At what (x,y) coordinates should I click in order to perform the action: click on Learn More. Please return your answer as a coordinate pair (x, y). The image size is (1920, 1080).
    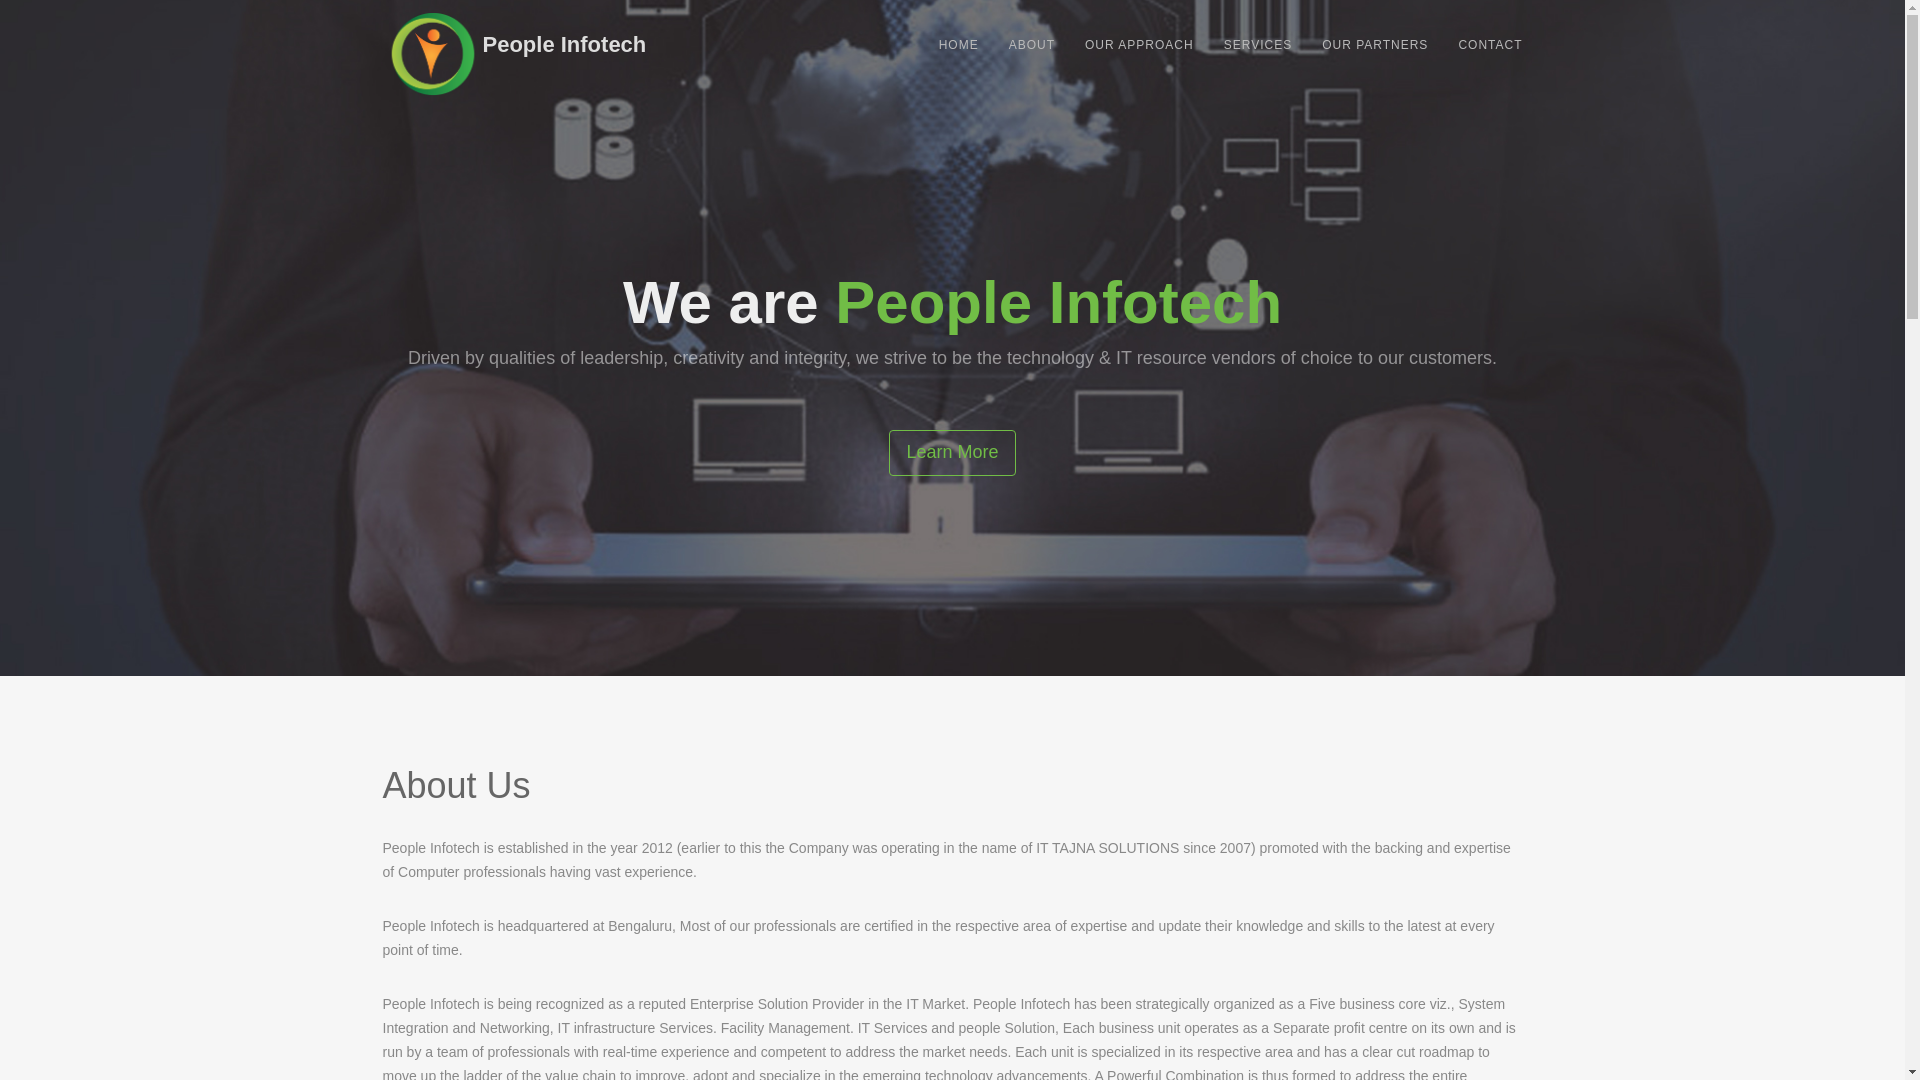
    Looking at the image, I should click on (952, 452).